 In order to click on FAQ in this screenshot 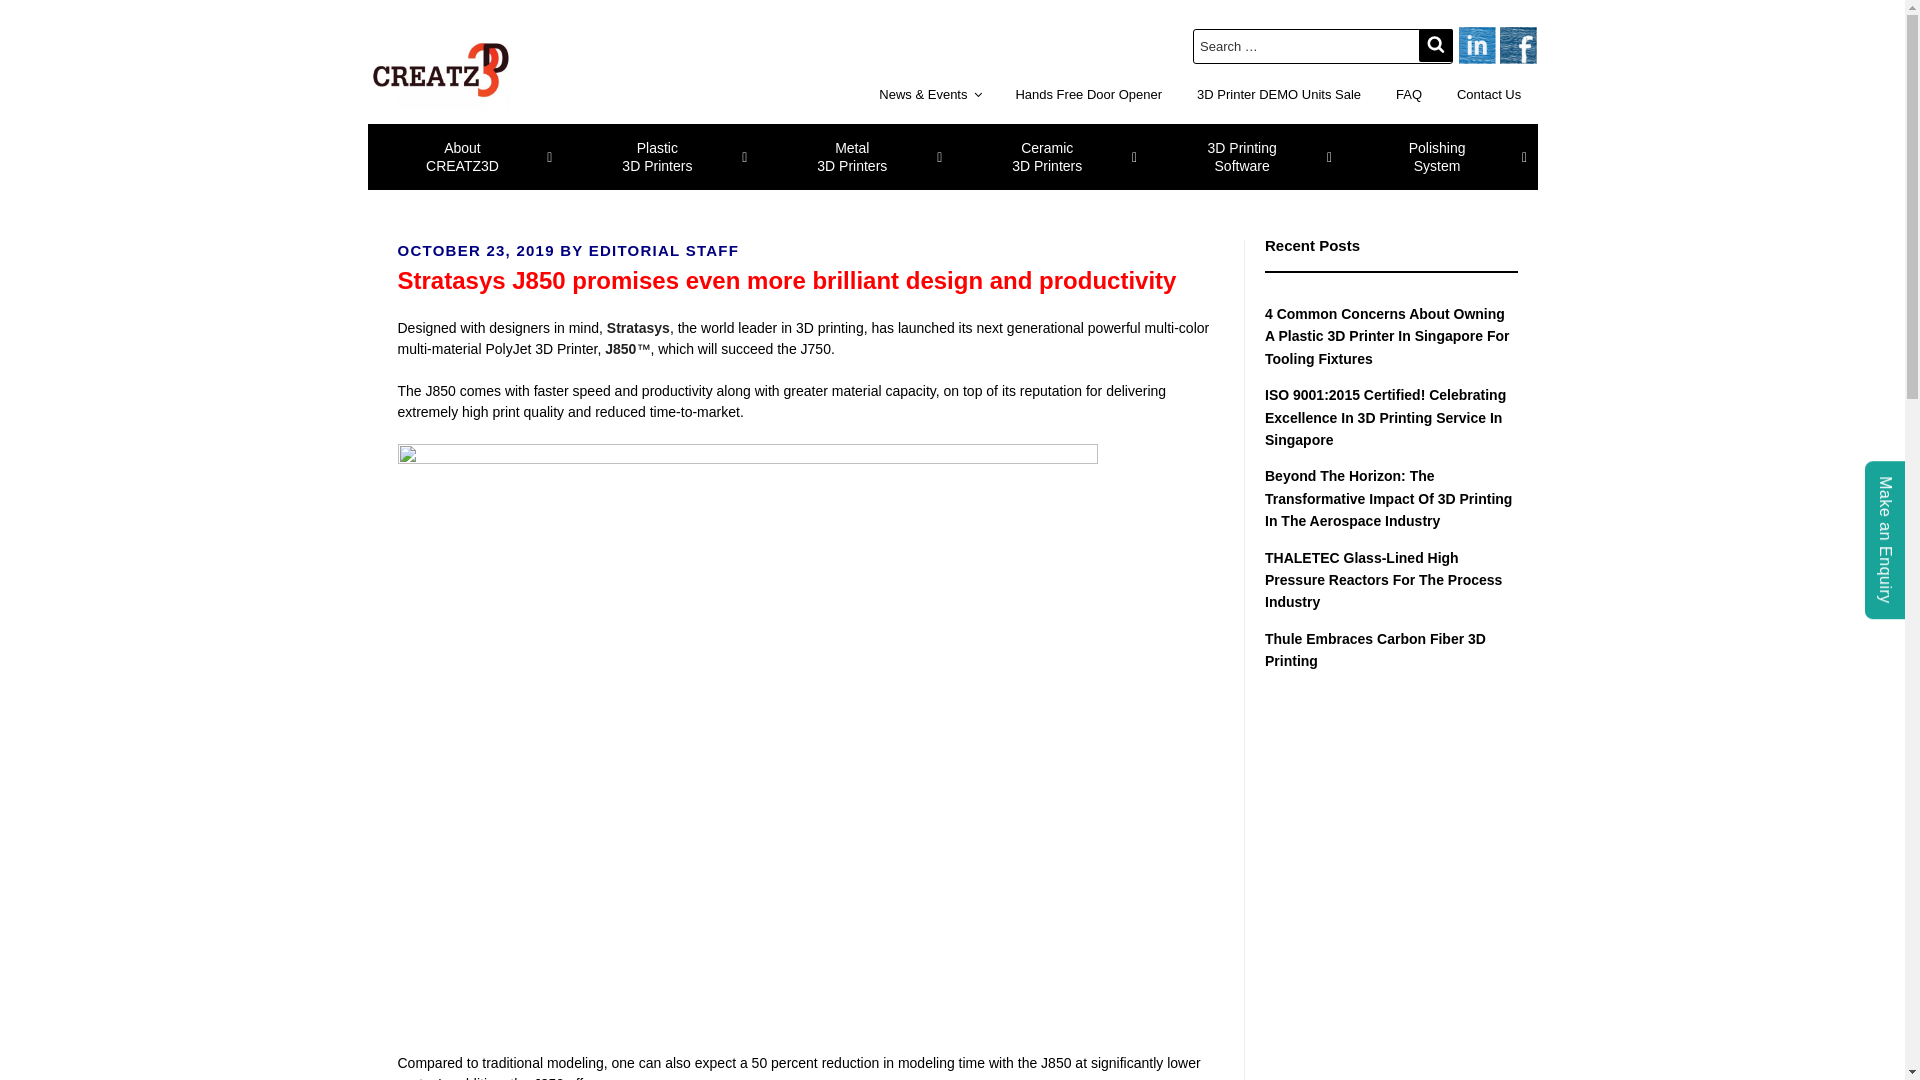, I will do `click(1489, 94)`.